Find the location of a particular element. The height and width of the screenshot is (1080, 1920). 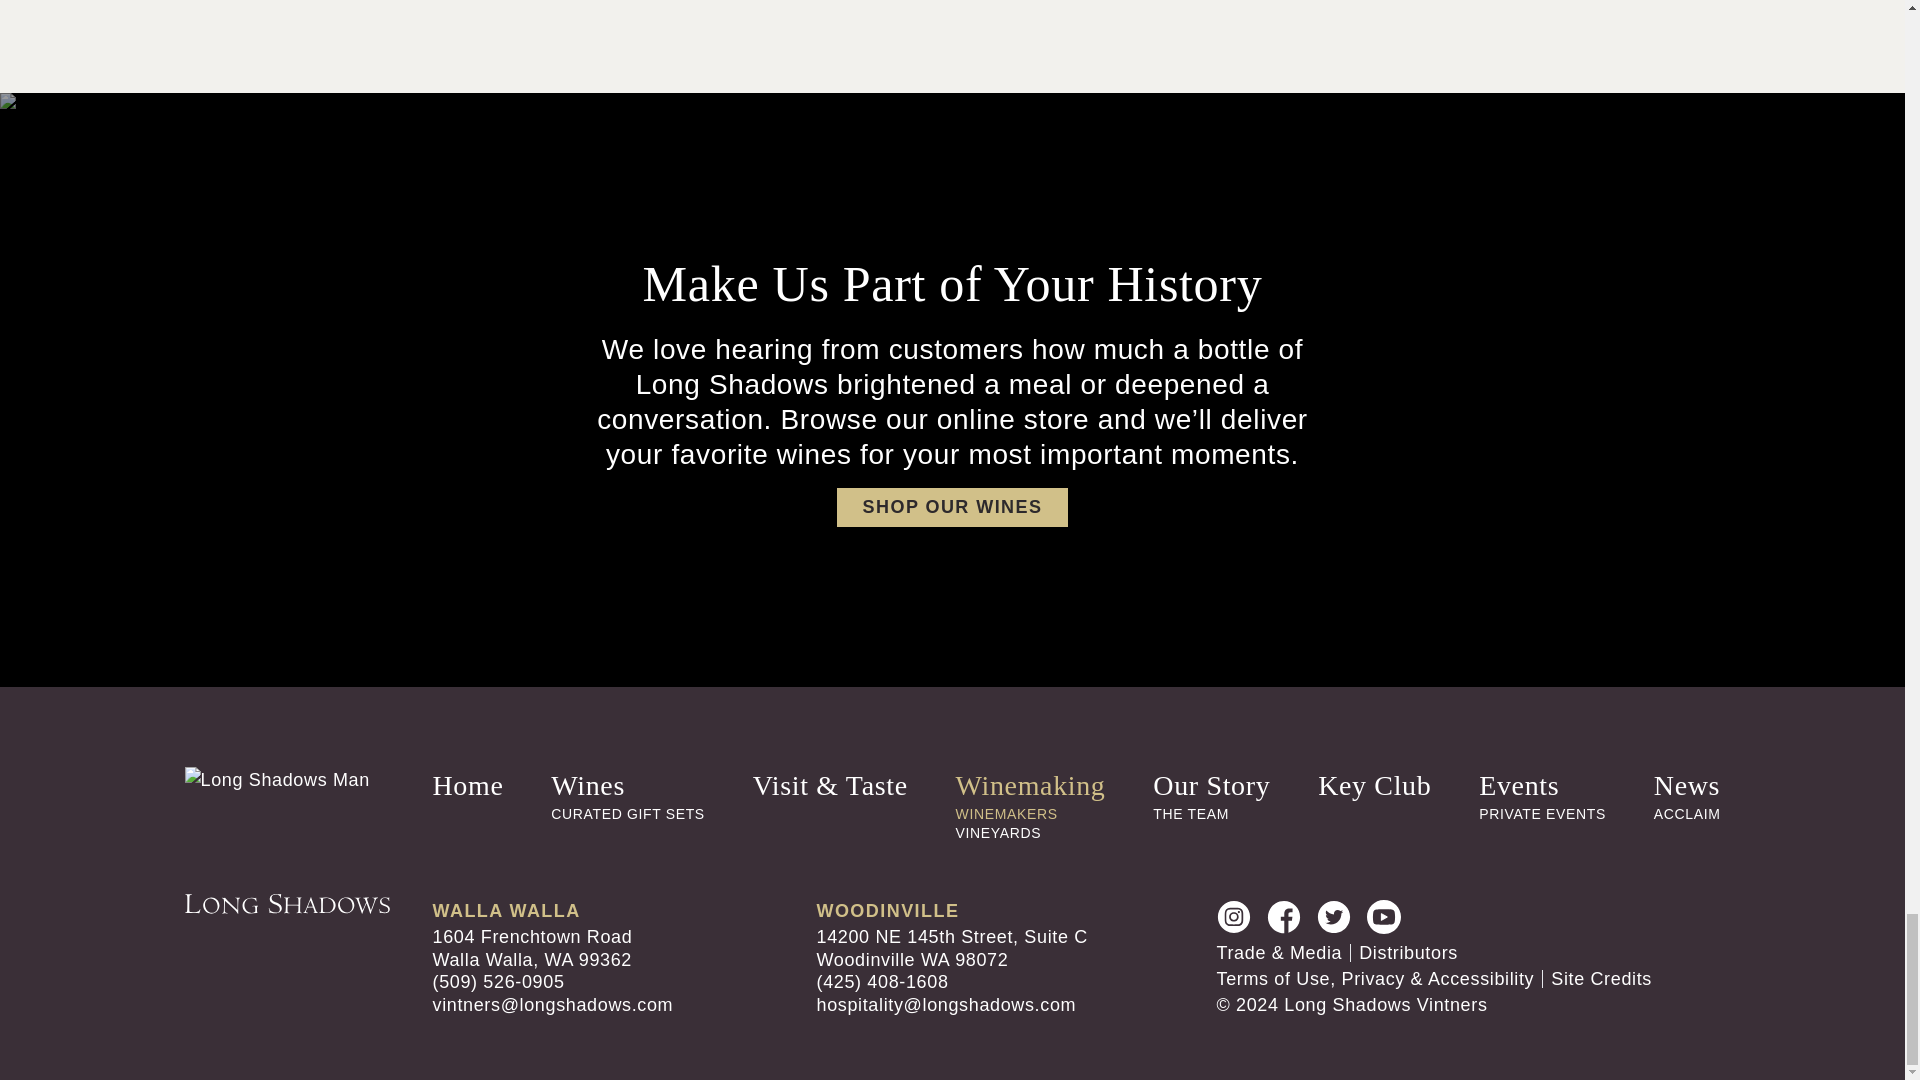

Wines is located at coordinates (588, 786).